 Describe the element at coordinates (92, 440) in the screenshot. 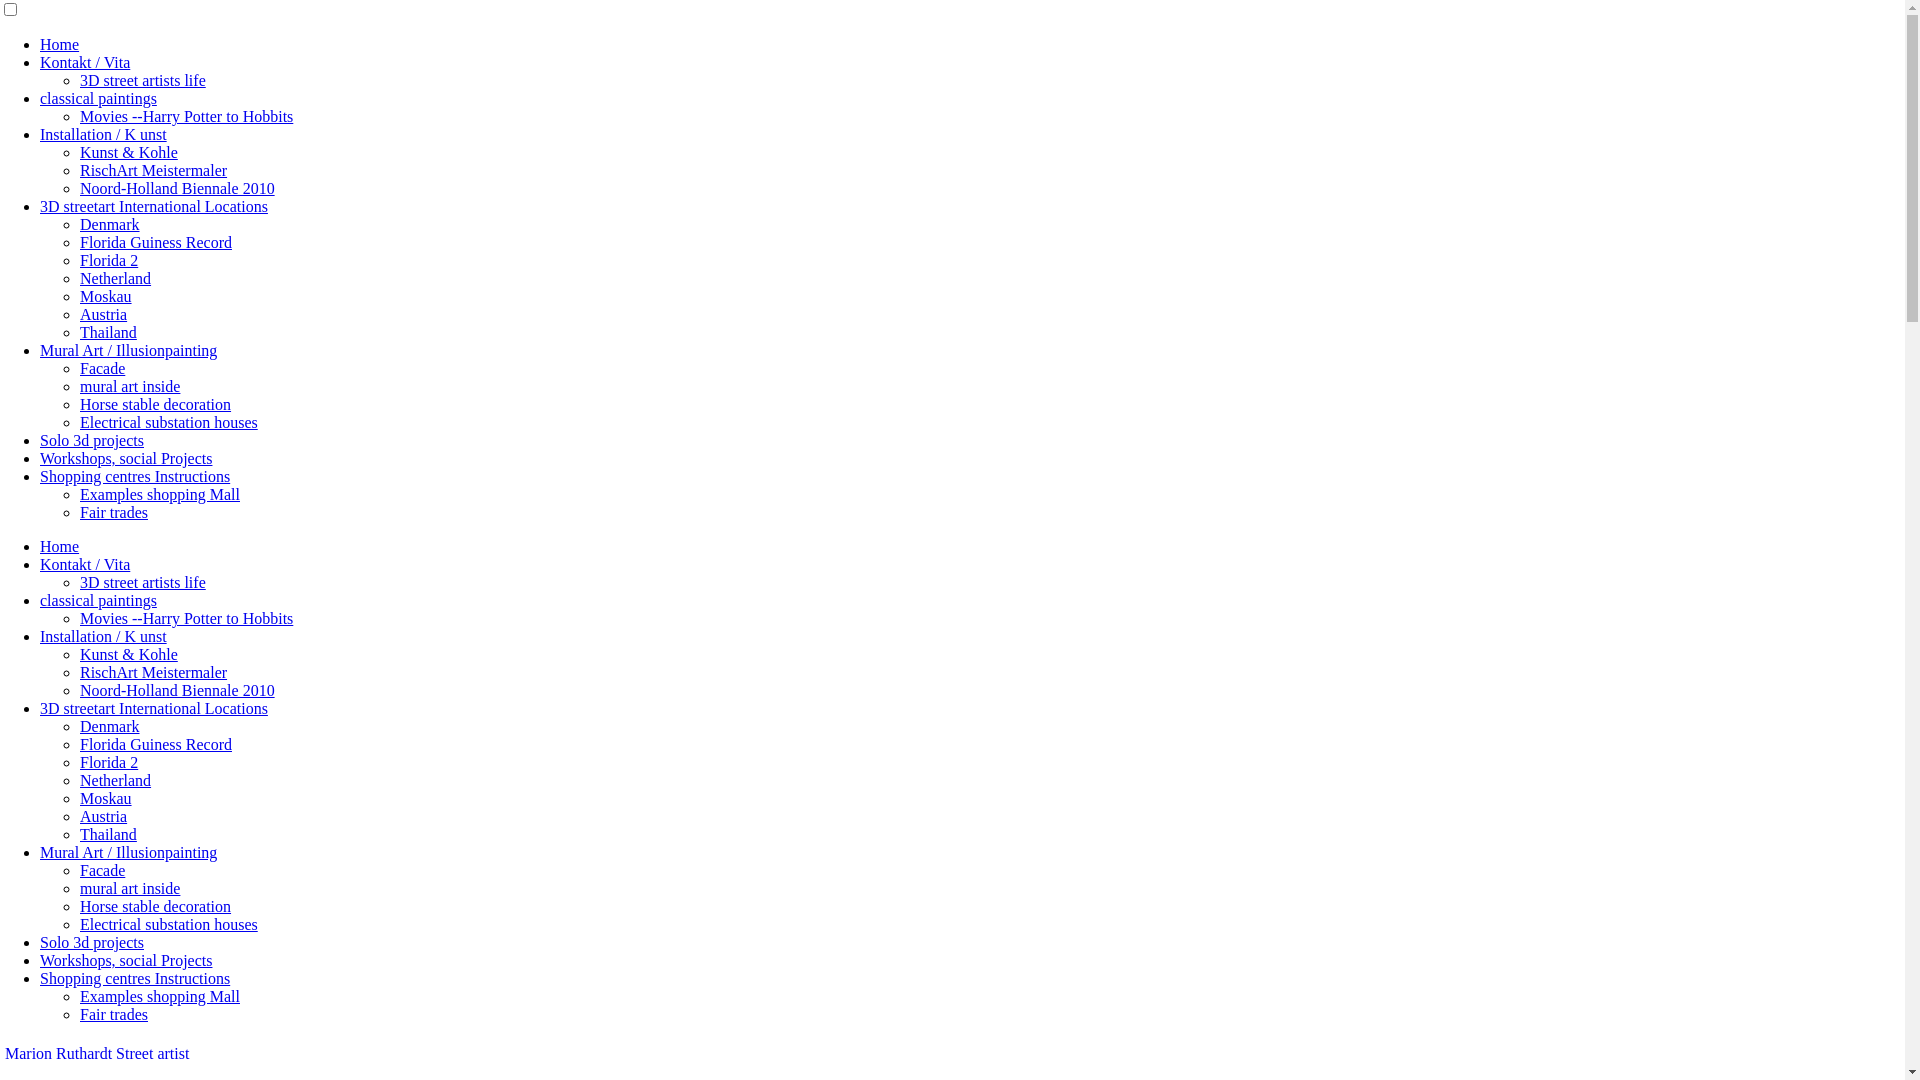

I see `Solo 3d projects` at that location.